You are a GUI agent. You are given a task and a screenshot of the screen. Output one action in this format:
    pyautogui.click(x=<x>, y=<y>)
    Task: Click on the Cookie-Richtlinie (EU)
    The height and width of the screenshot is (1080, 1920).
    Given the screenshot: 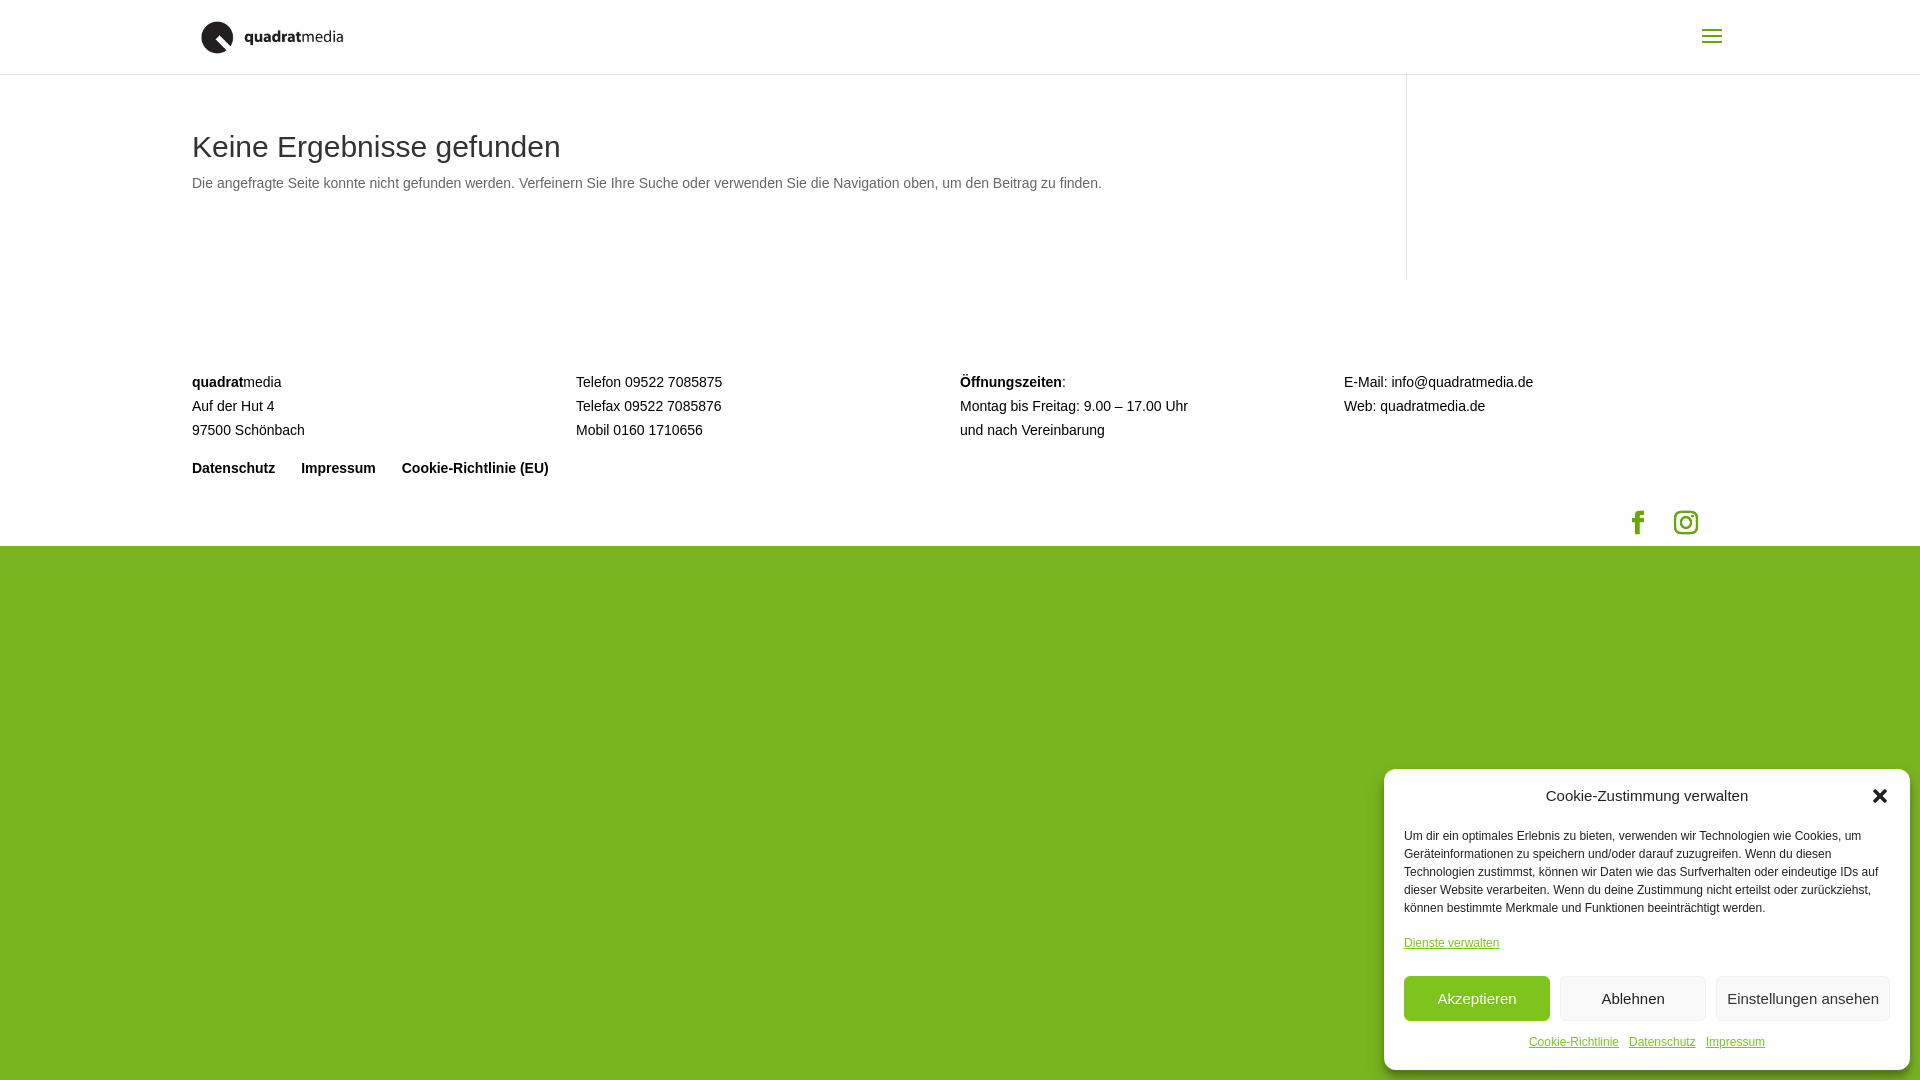 What is the action you would take?
    pyautogui.click(x=476, y=468)
    